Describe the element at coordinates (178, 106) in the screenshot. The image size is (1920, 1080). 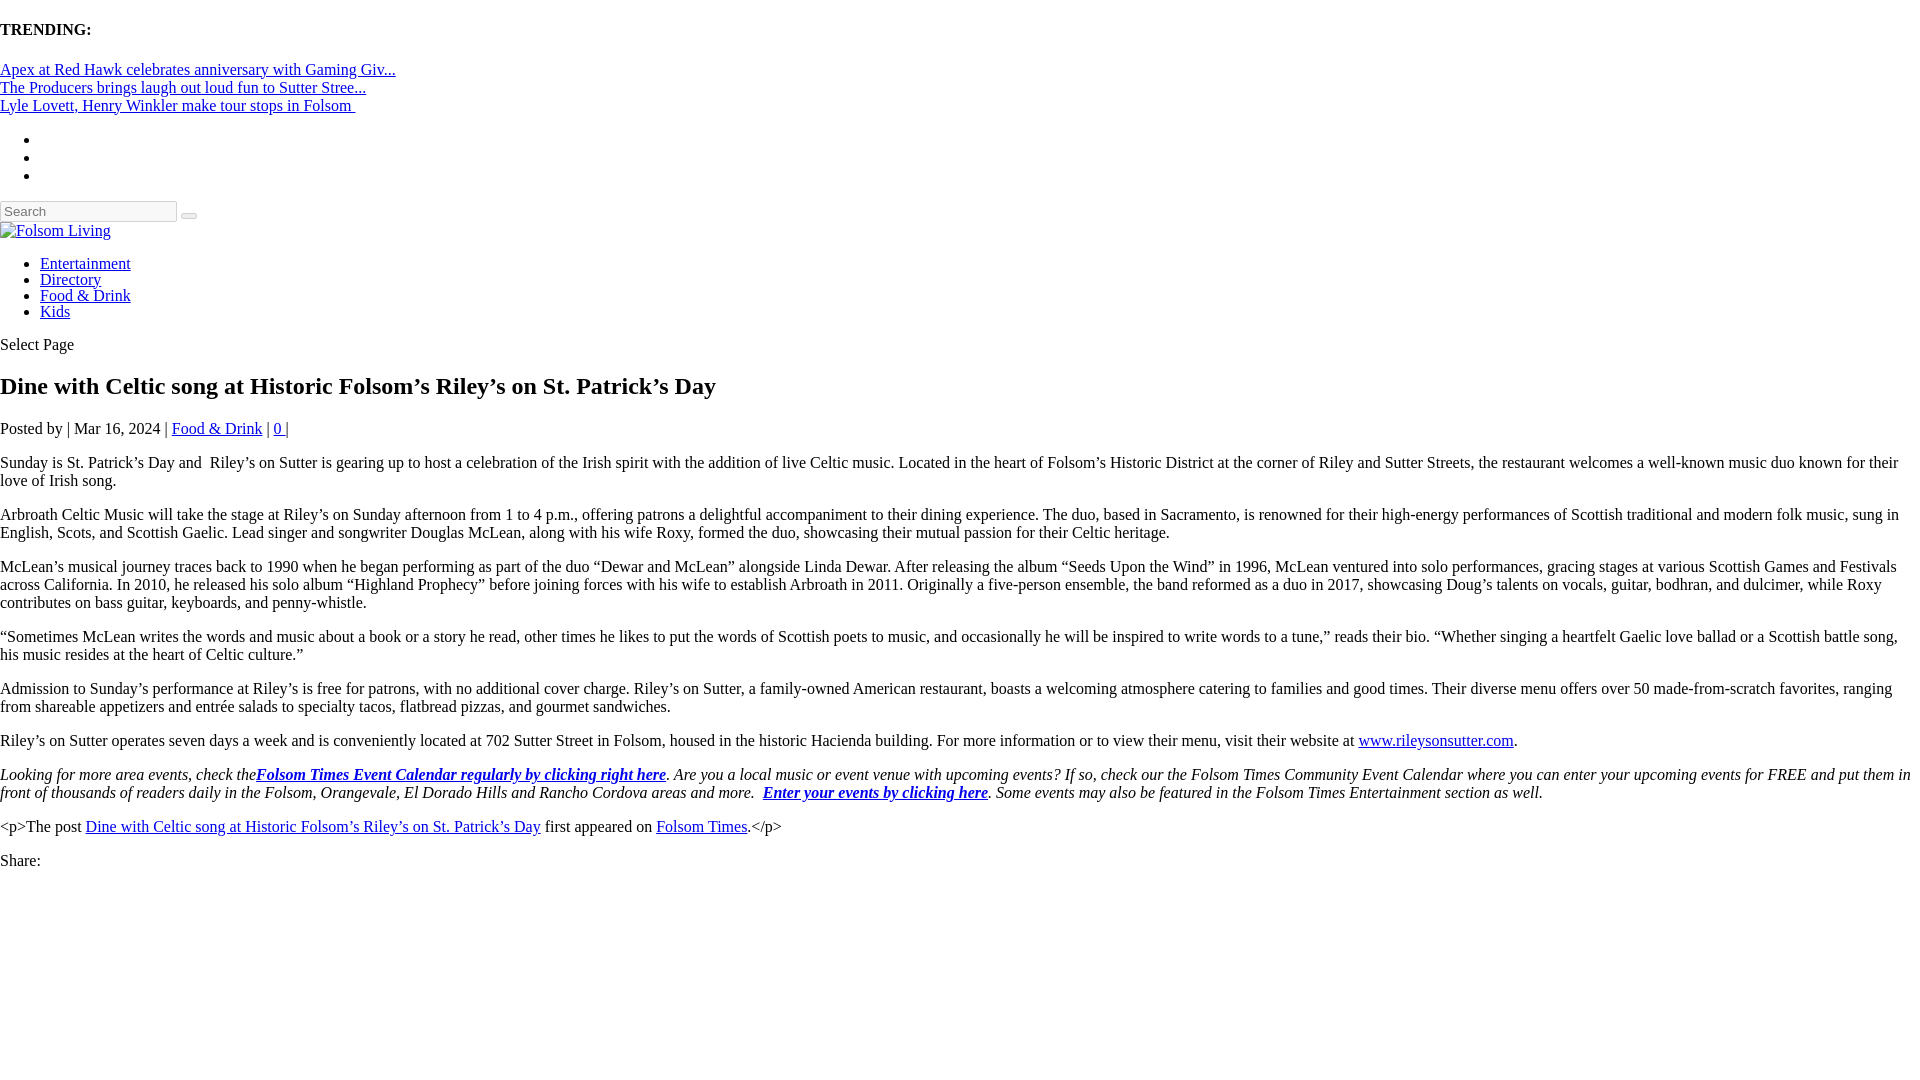
I see `Lyle Lovett, Henry Winkler make tour stops in Folsom ` at that location.